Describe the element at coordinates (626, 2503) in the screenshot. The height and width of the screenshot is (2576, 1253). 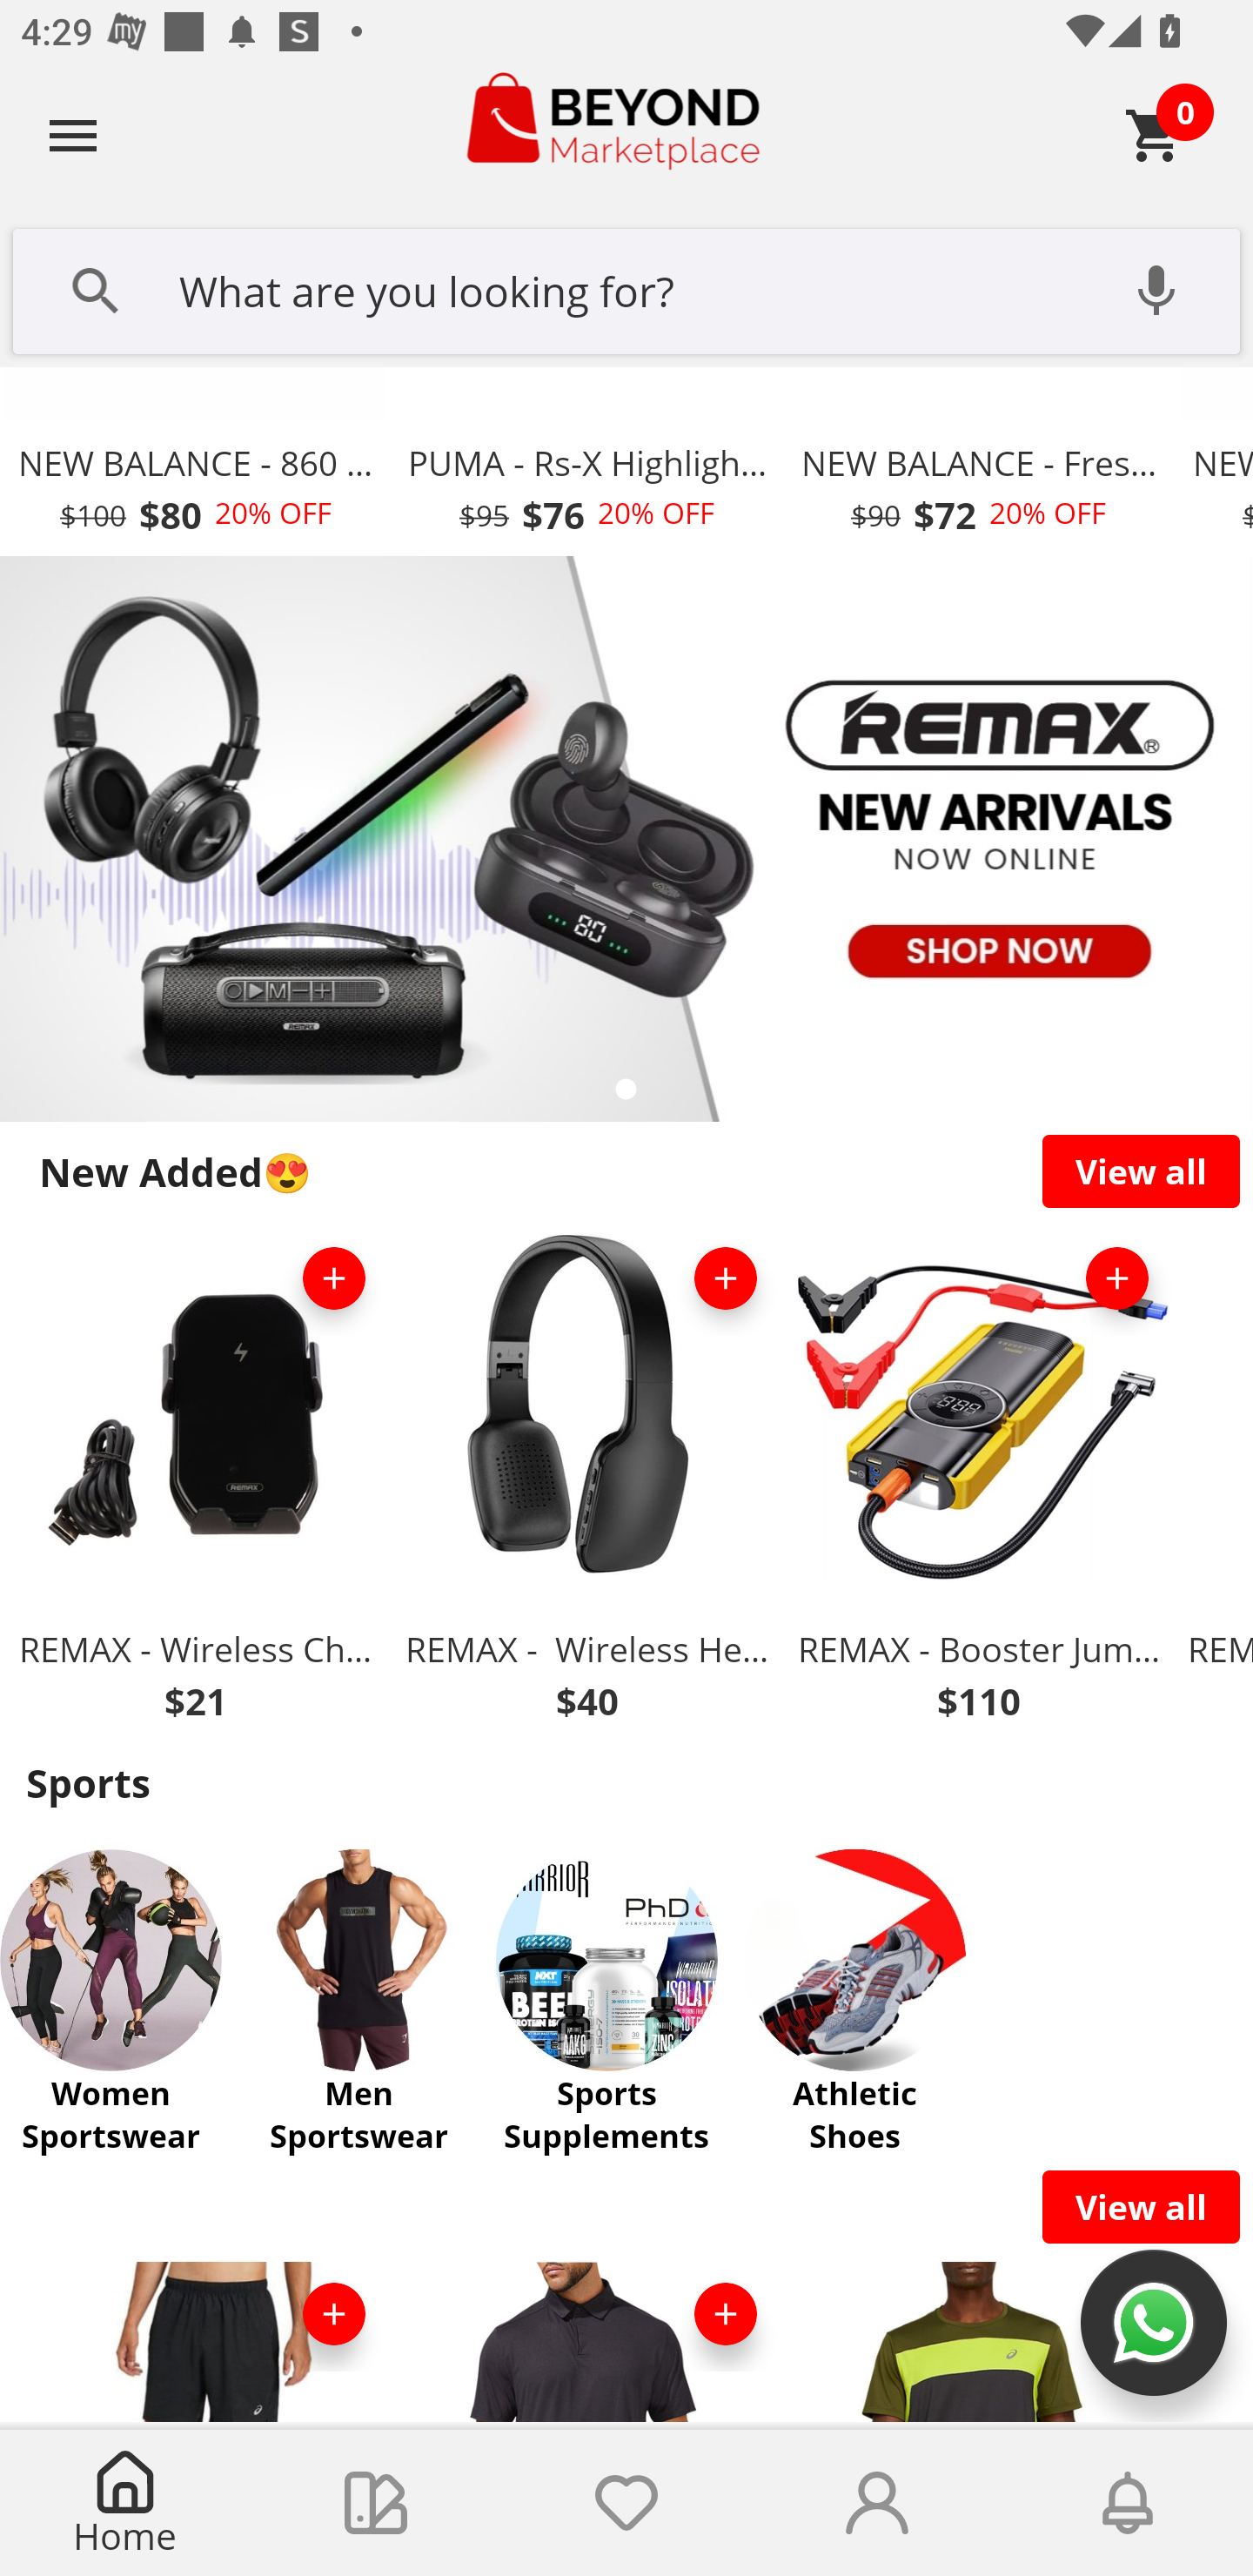
I see `Wishlist` at that location.